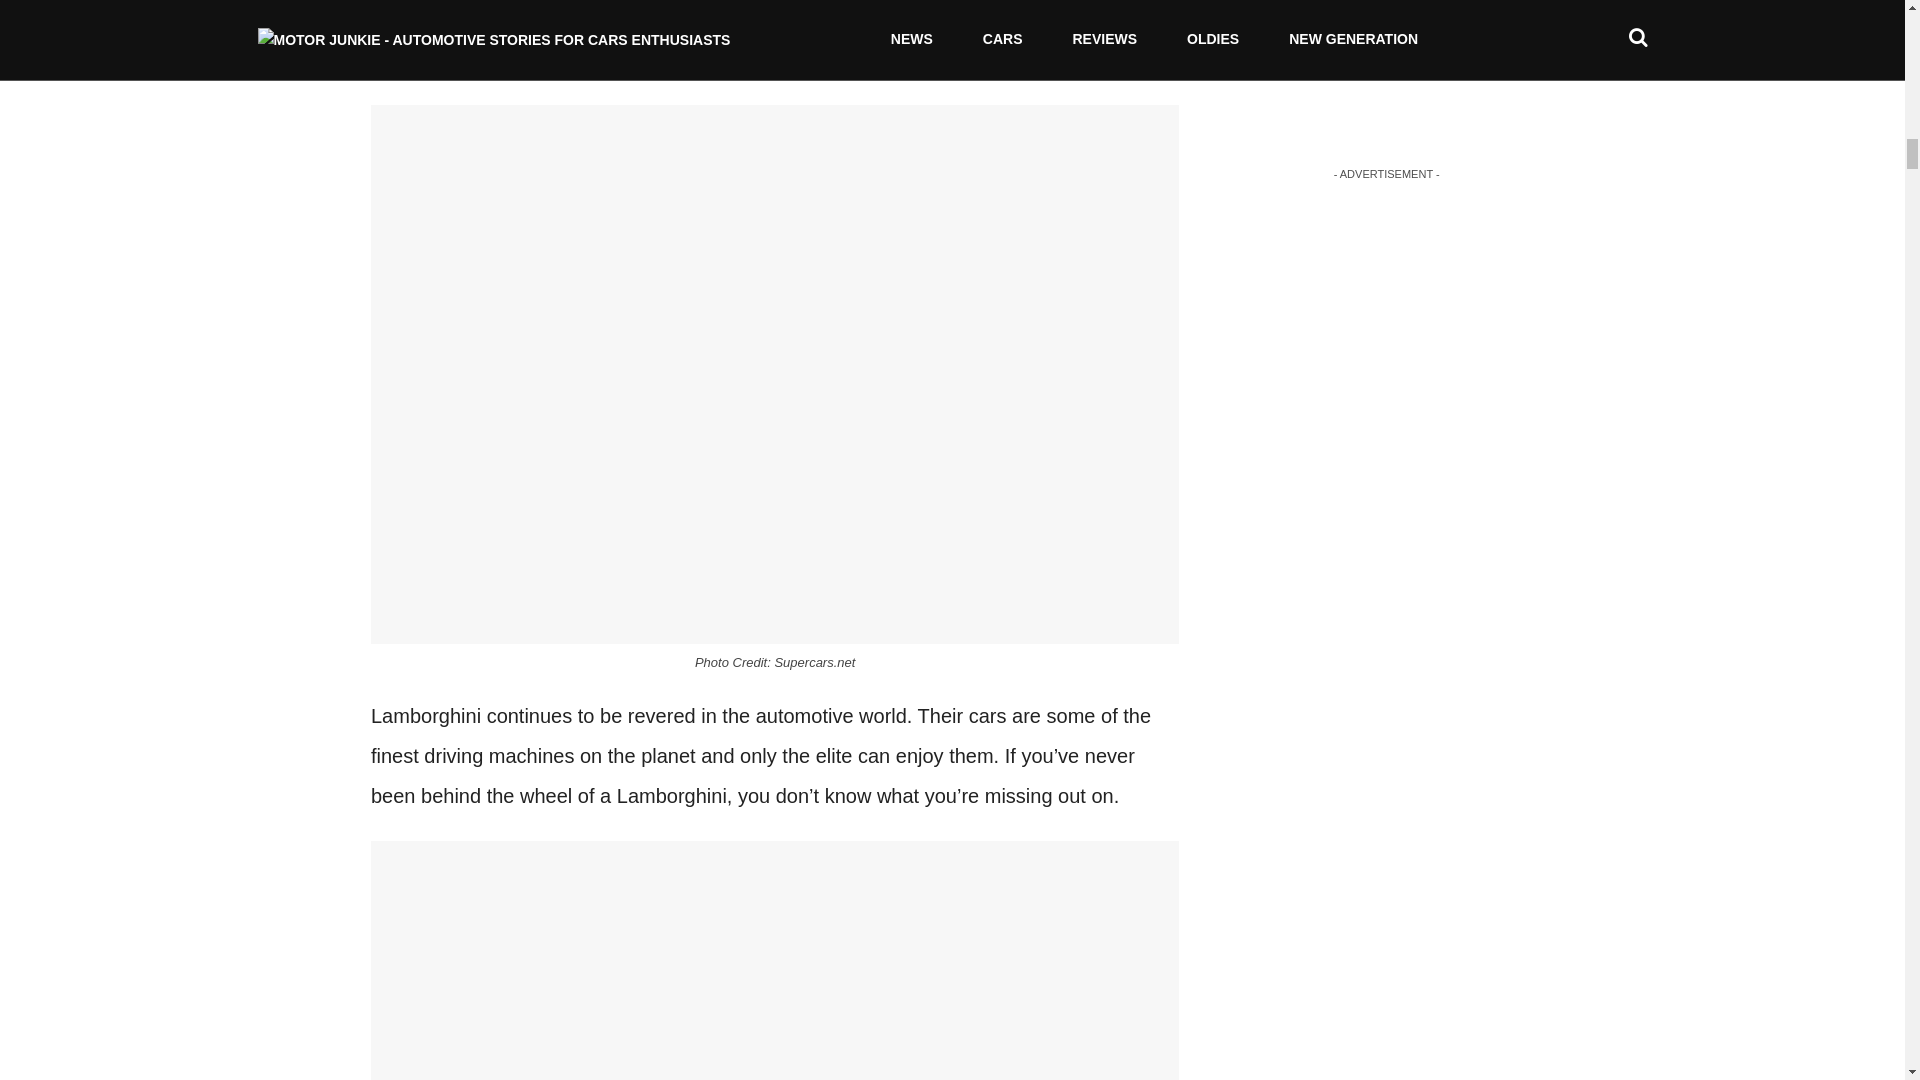 This screenshot has height=1080, width=1920. I want to click on Motor Trend, so click(950, 60).